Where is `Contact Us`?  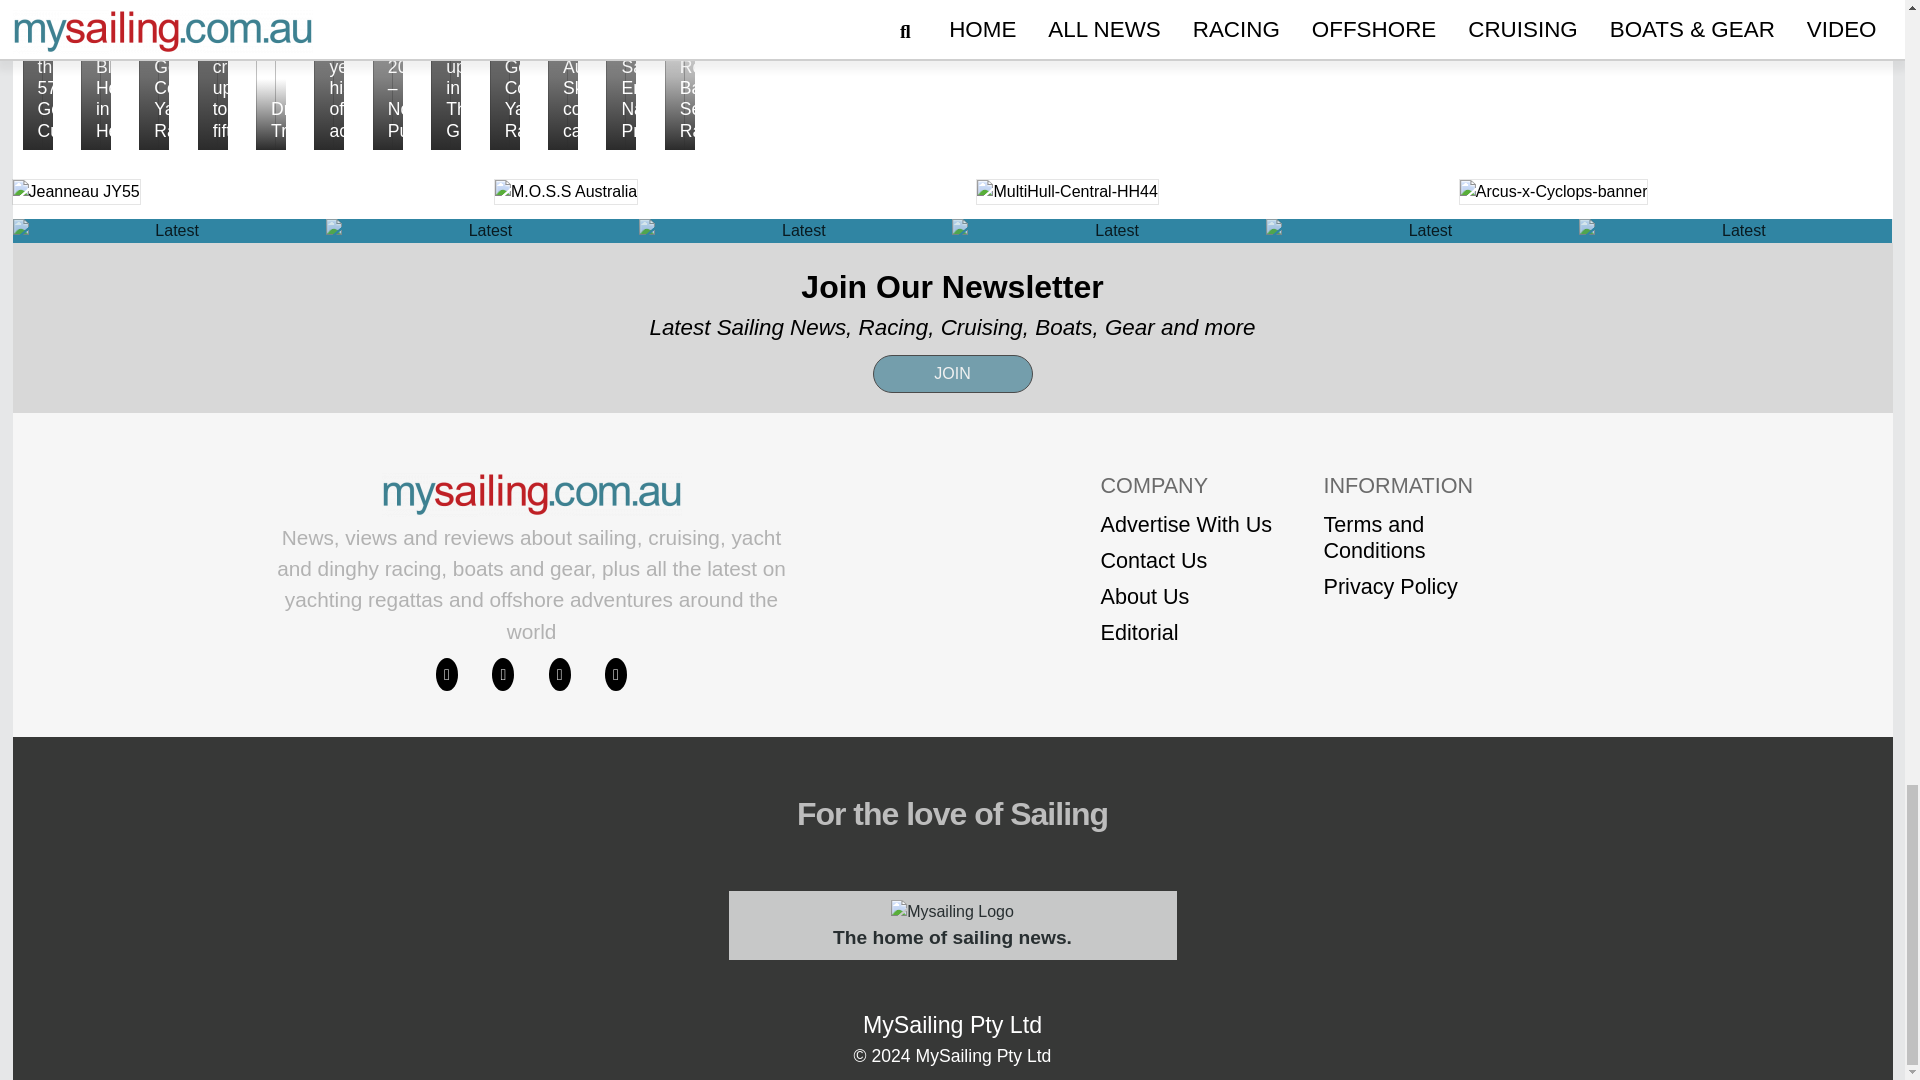 Contact Us is located at coordinates (1186, 560).